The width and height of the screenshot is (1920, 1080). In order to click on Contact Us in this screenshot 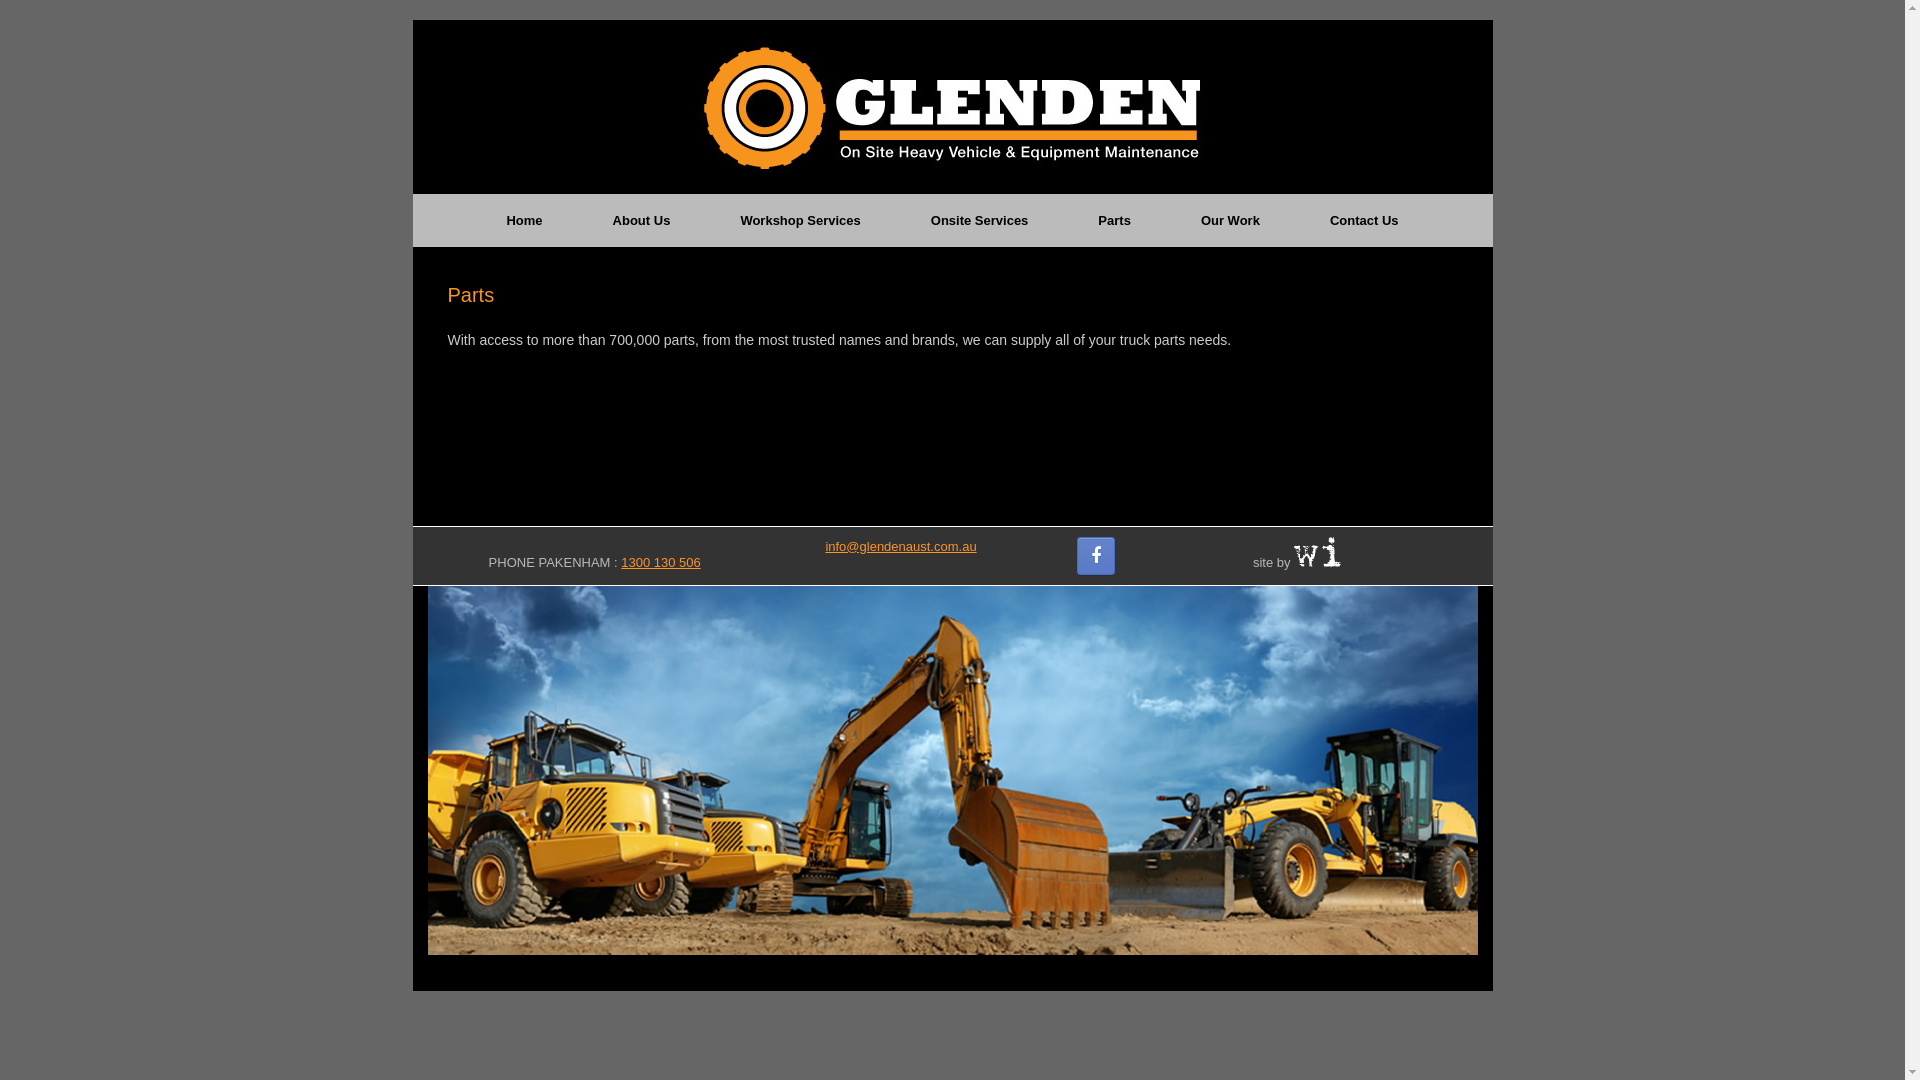, I will do `click(1364, 220)`.